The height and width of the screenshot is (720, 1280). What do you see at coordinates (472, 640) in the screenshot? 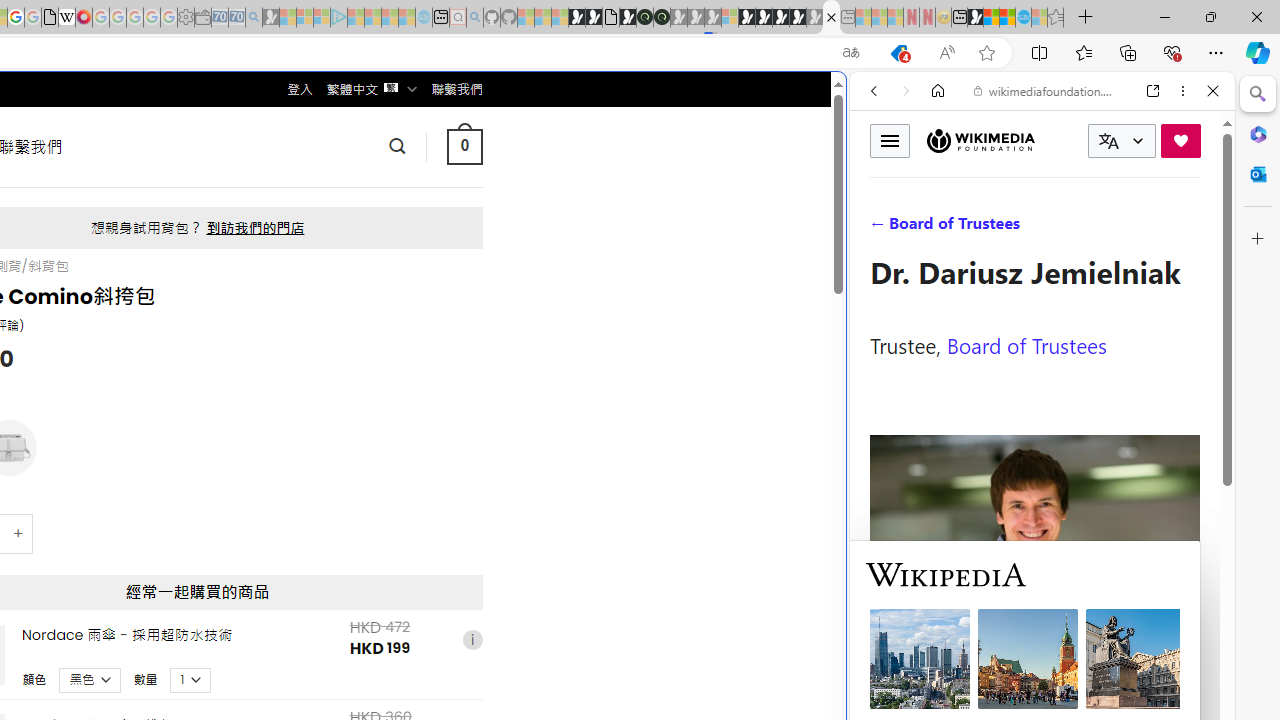
I see `i` at bounding box center [472, 640].